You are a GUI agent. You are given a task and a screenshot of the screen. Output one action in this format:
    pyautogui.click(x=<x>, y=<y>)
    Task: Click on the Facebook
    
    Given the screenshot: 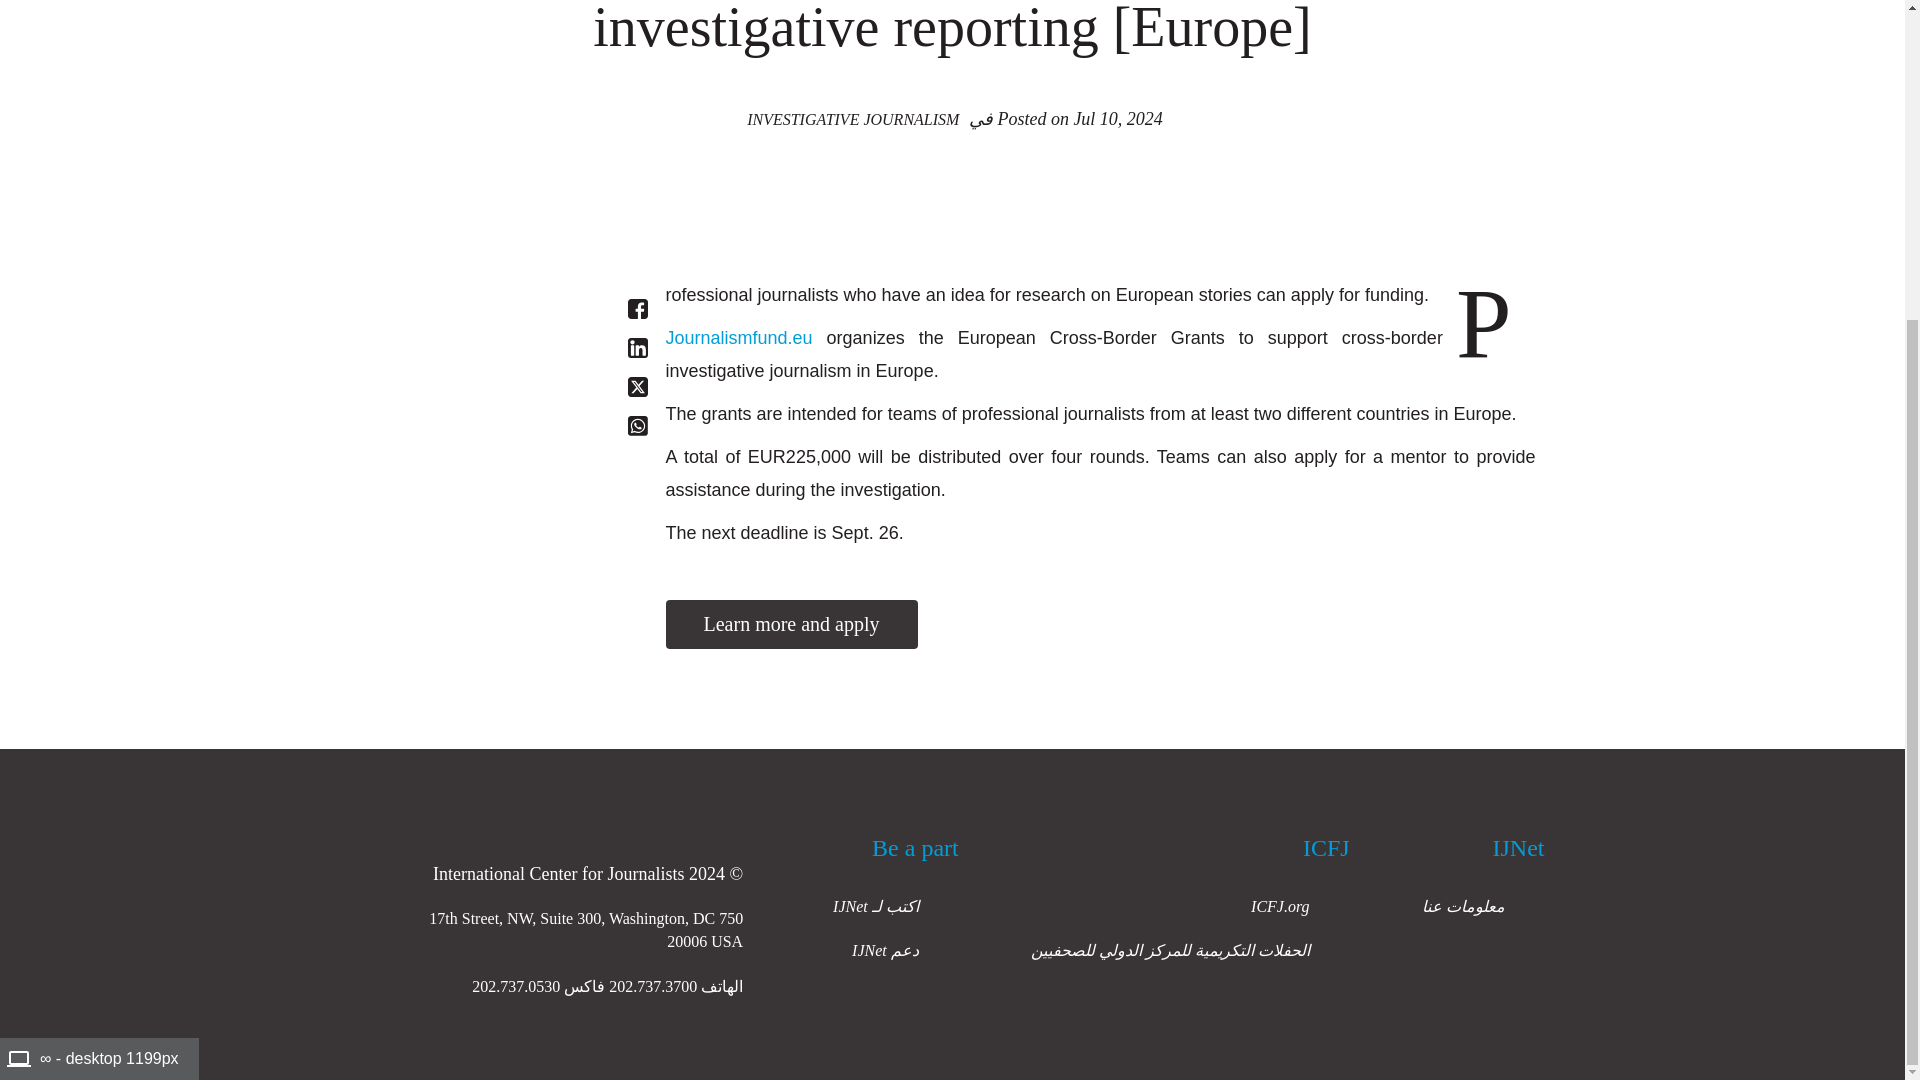 What is the action you would take?
    pyautogui.click(x=638, y=308)
    